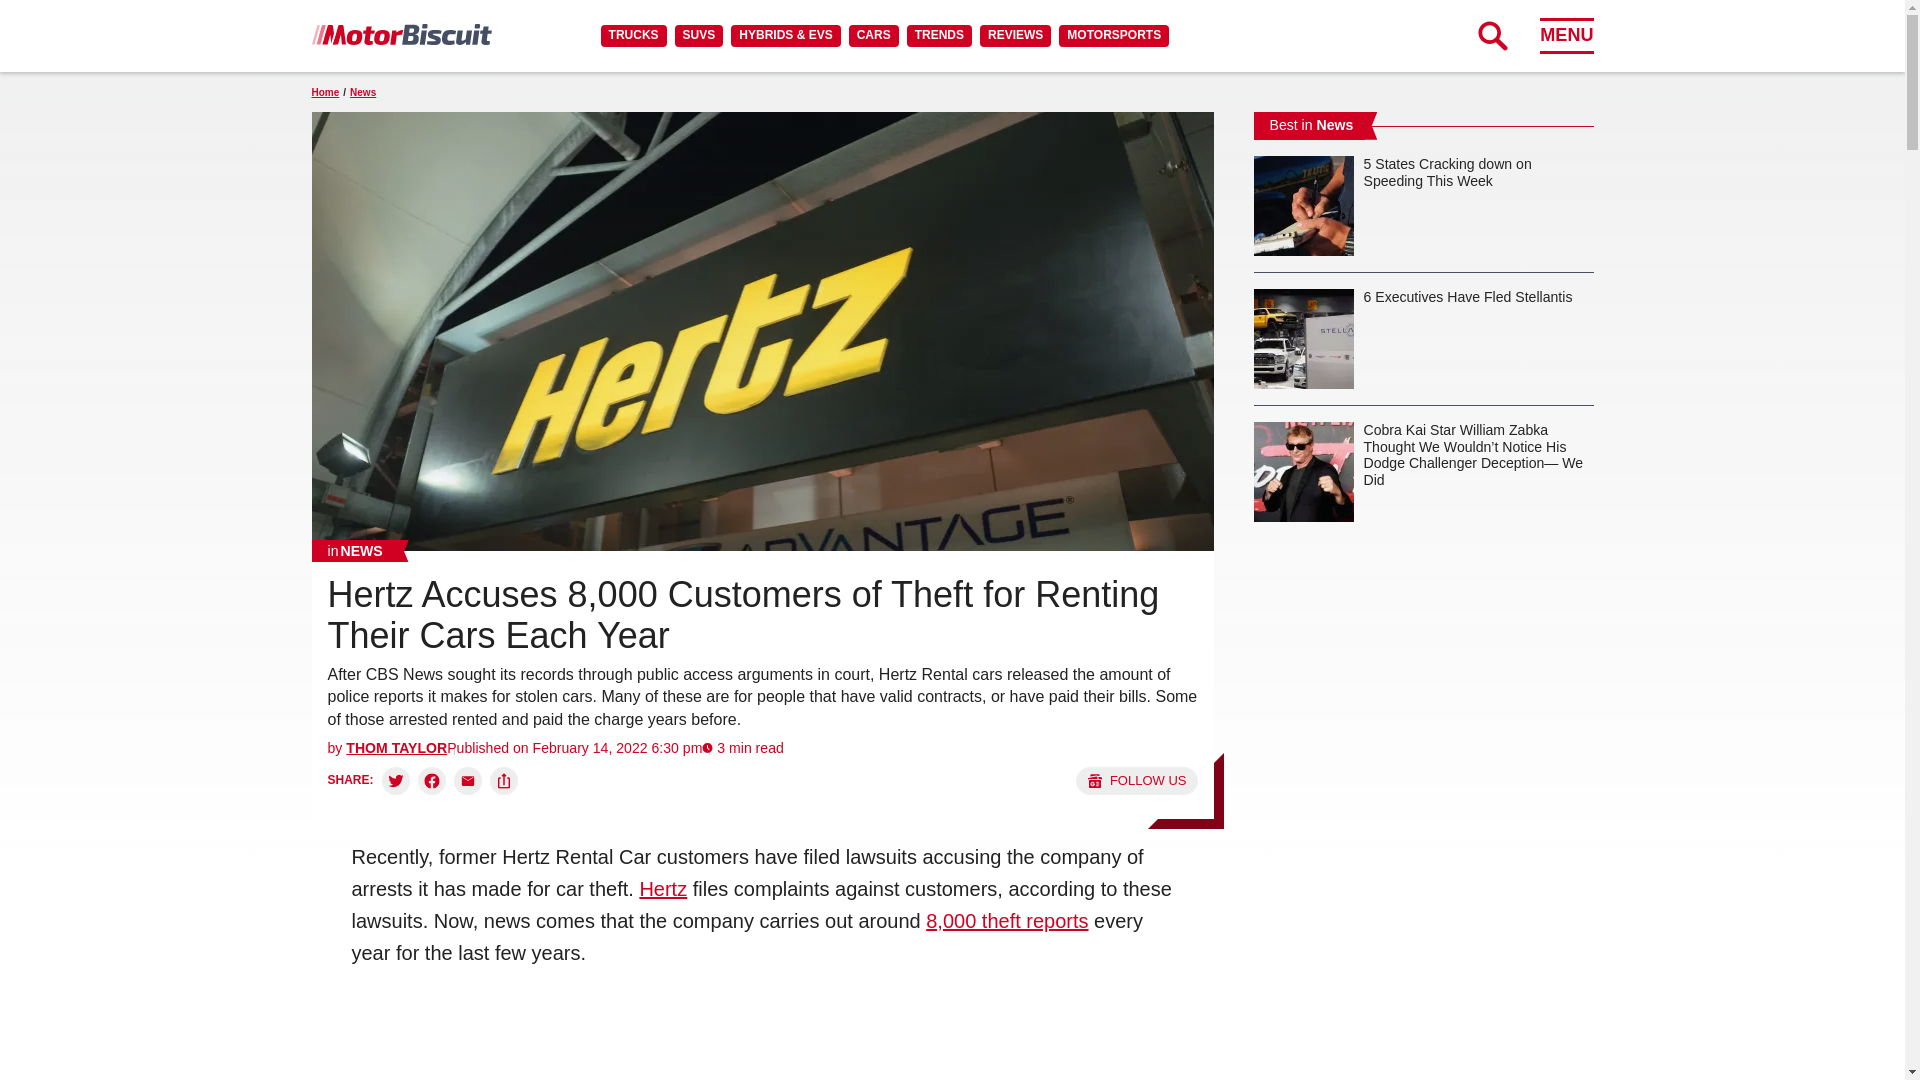 The height and width of the screenshot is (1080, 1920). I want to click on MotorBiscuit, so click(401, 34).